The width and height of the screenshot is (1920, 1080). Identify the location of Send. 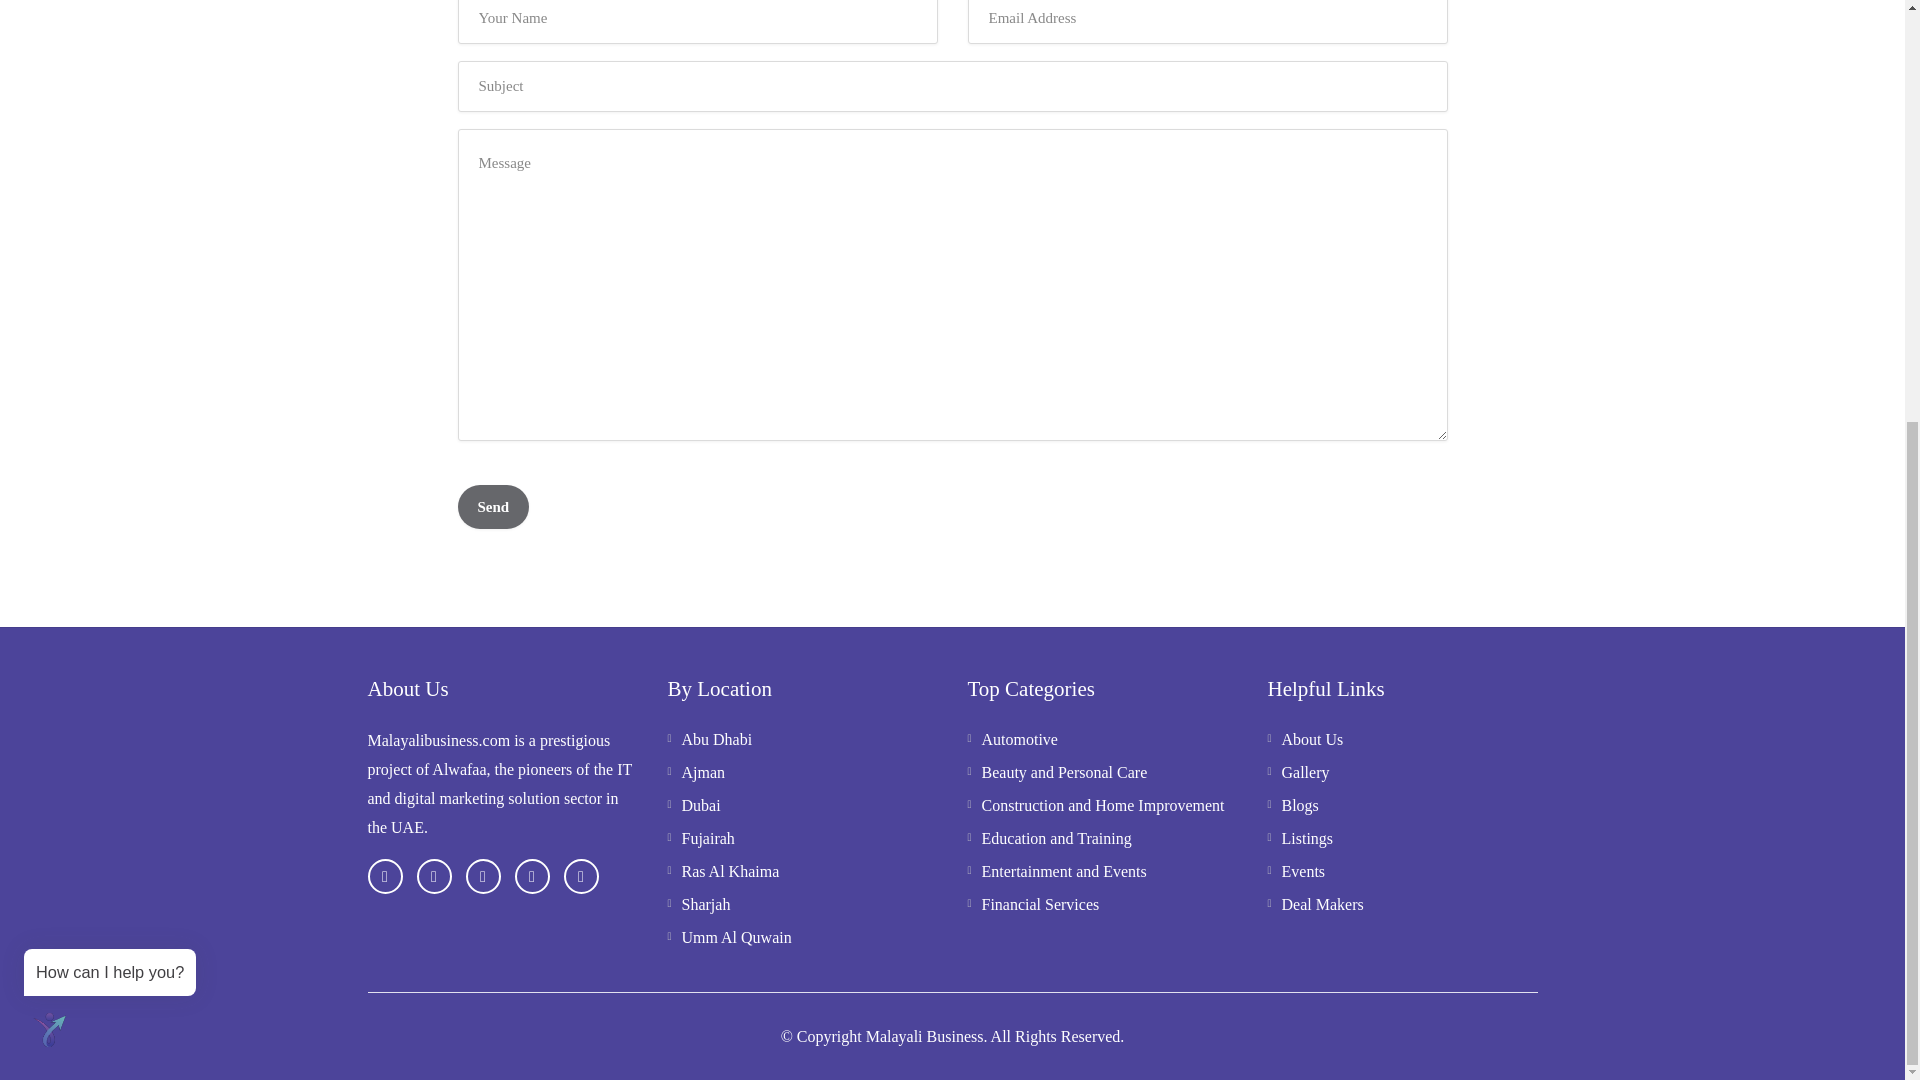
(494, 506).